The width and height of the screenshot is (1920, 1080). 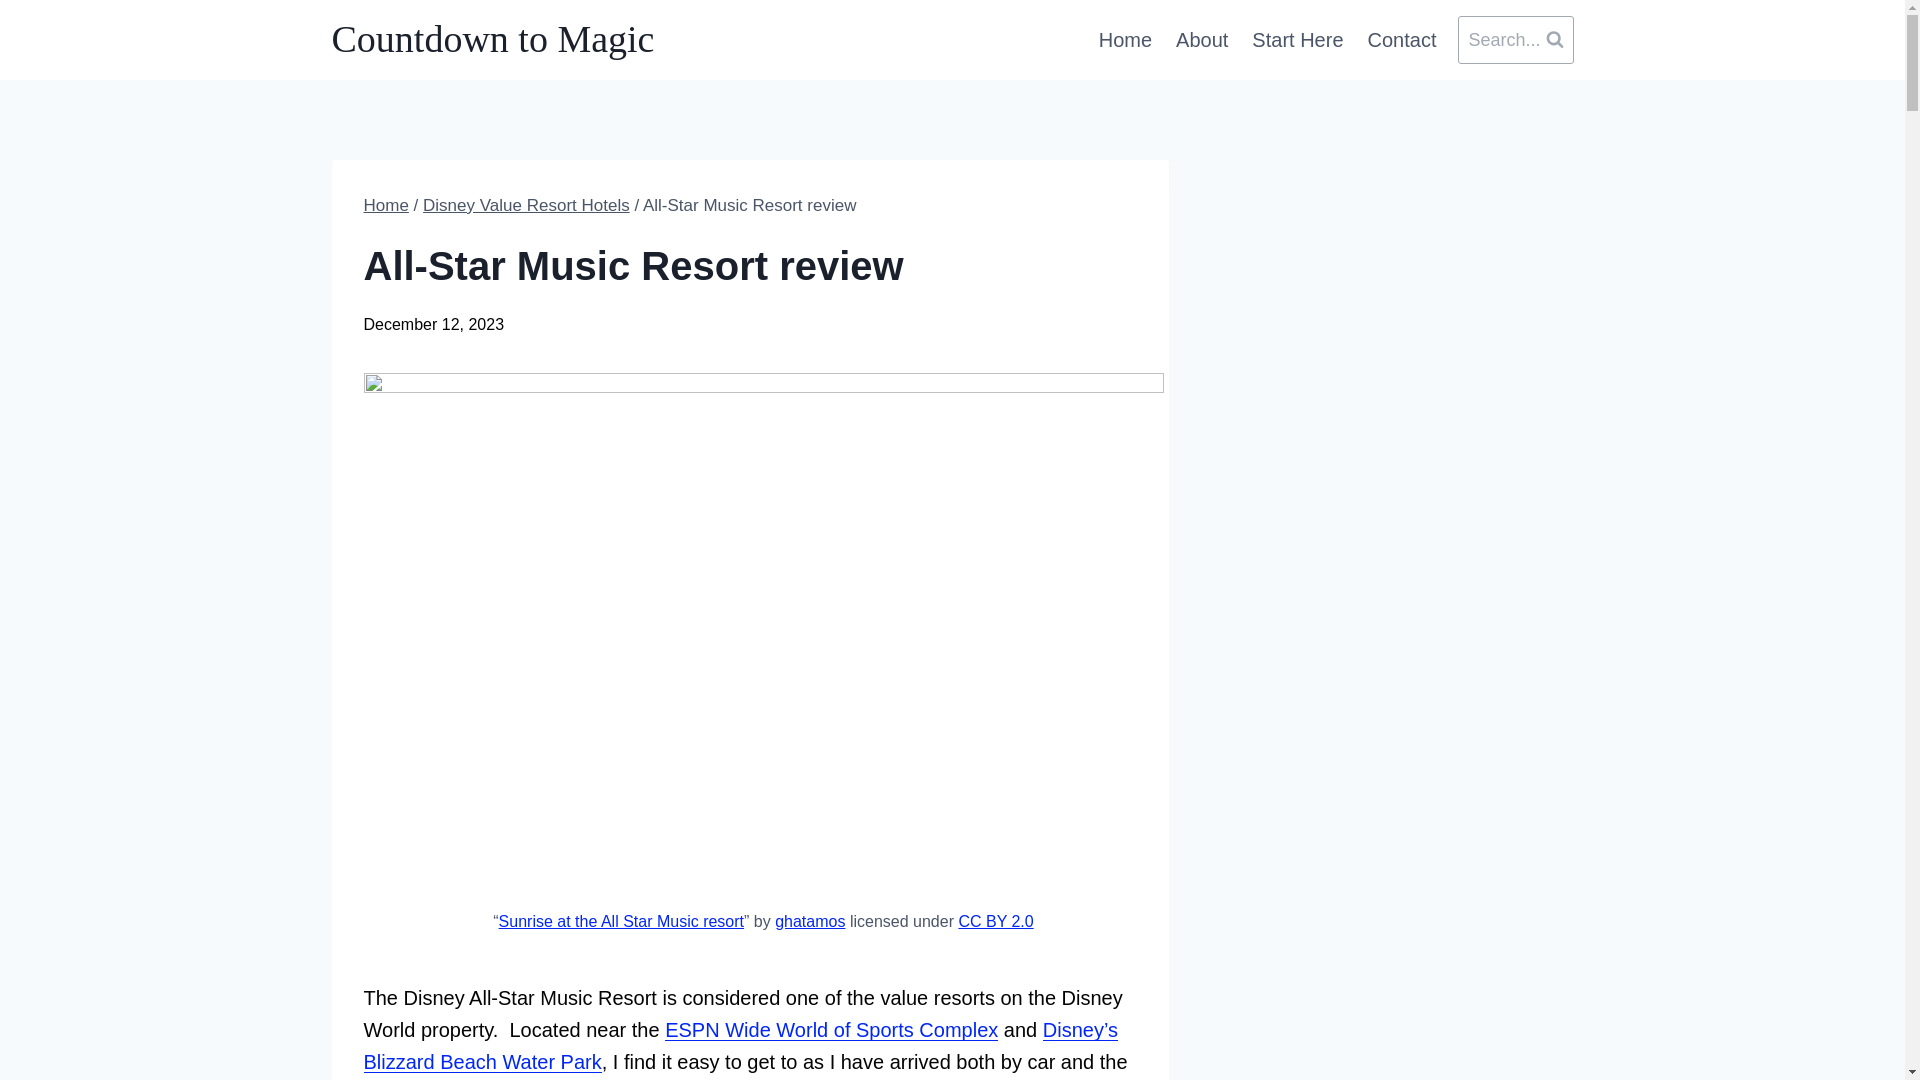 I want to click on Home, so click(x=1124, y=40).